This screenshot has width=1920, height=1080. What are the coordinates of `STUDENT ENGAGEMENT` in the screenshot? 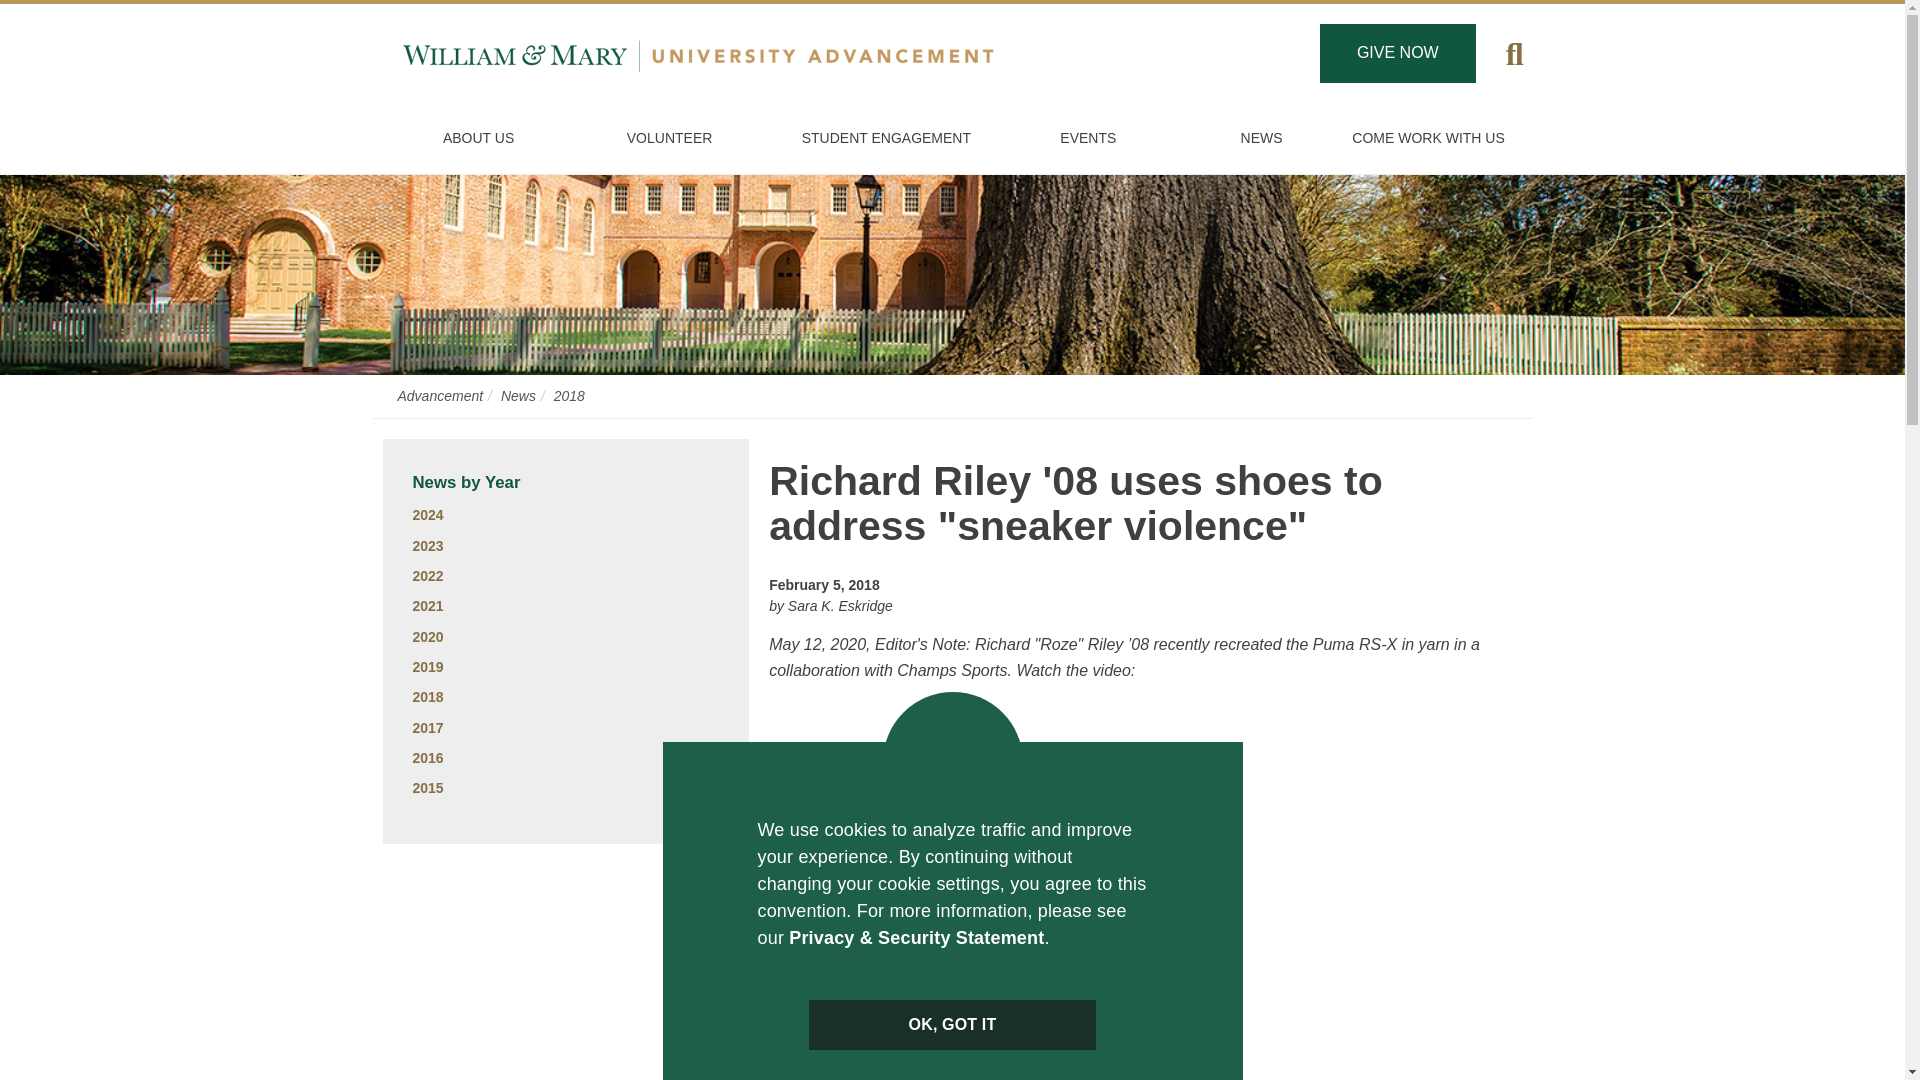 It's located at (886, 138).